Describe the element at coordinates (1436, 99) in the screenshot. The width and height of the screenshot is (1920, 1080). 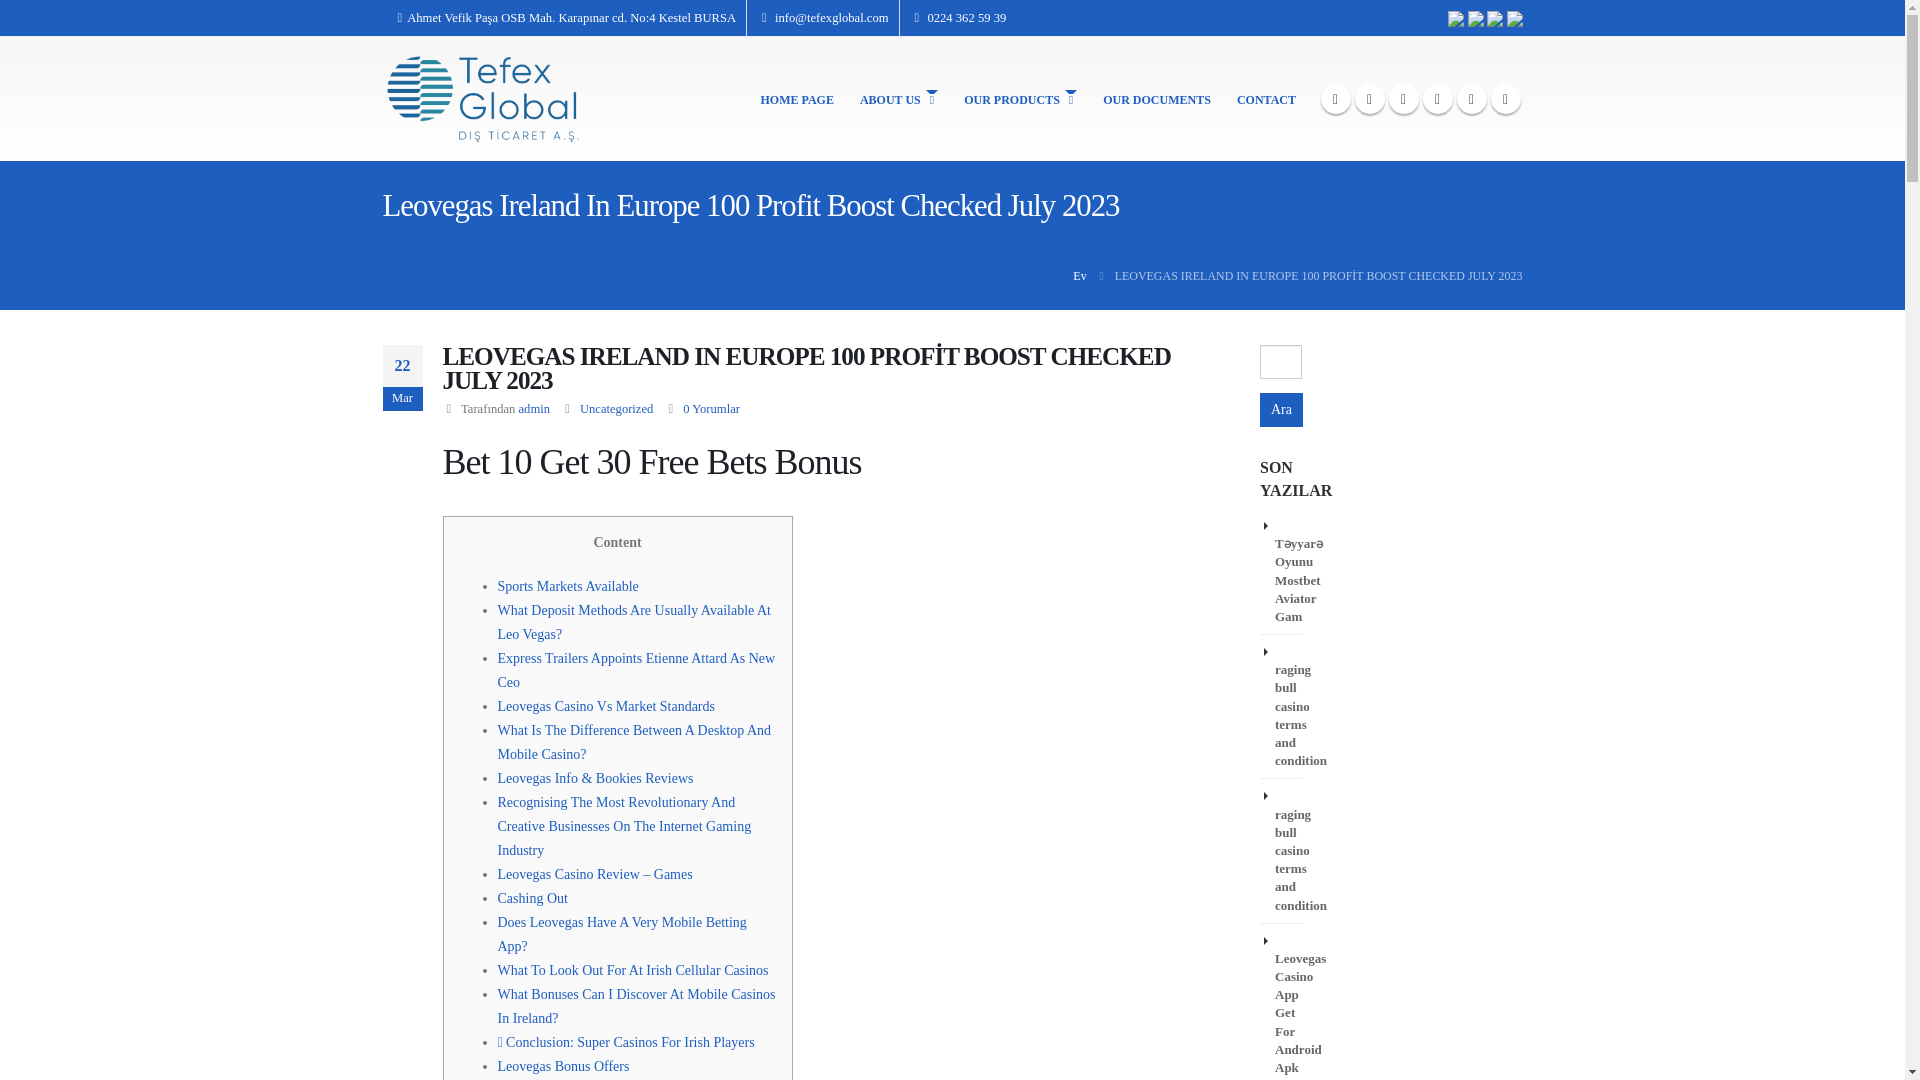
I see `Youtube` at that location.